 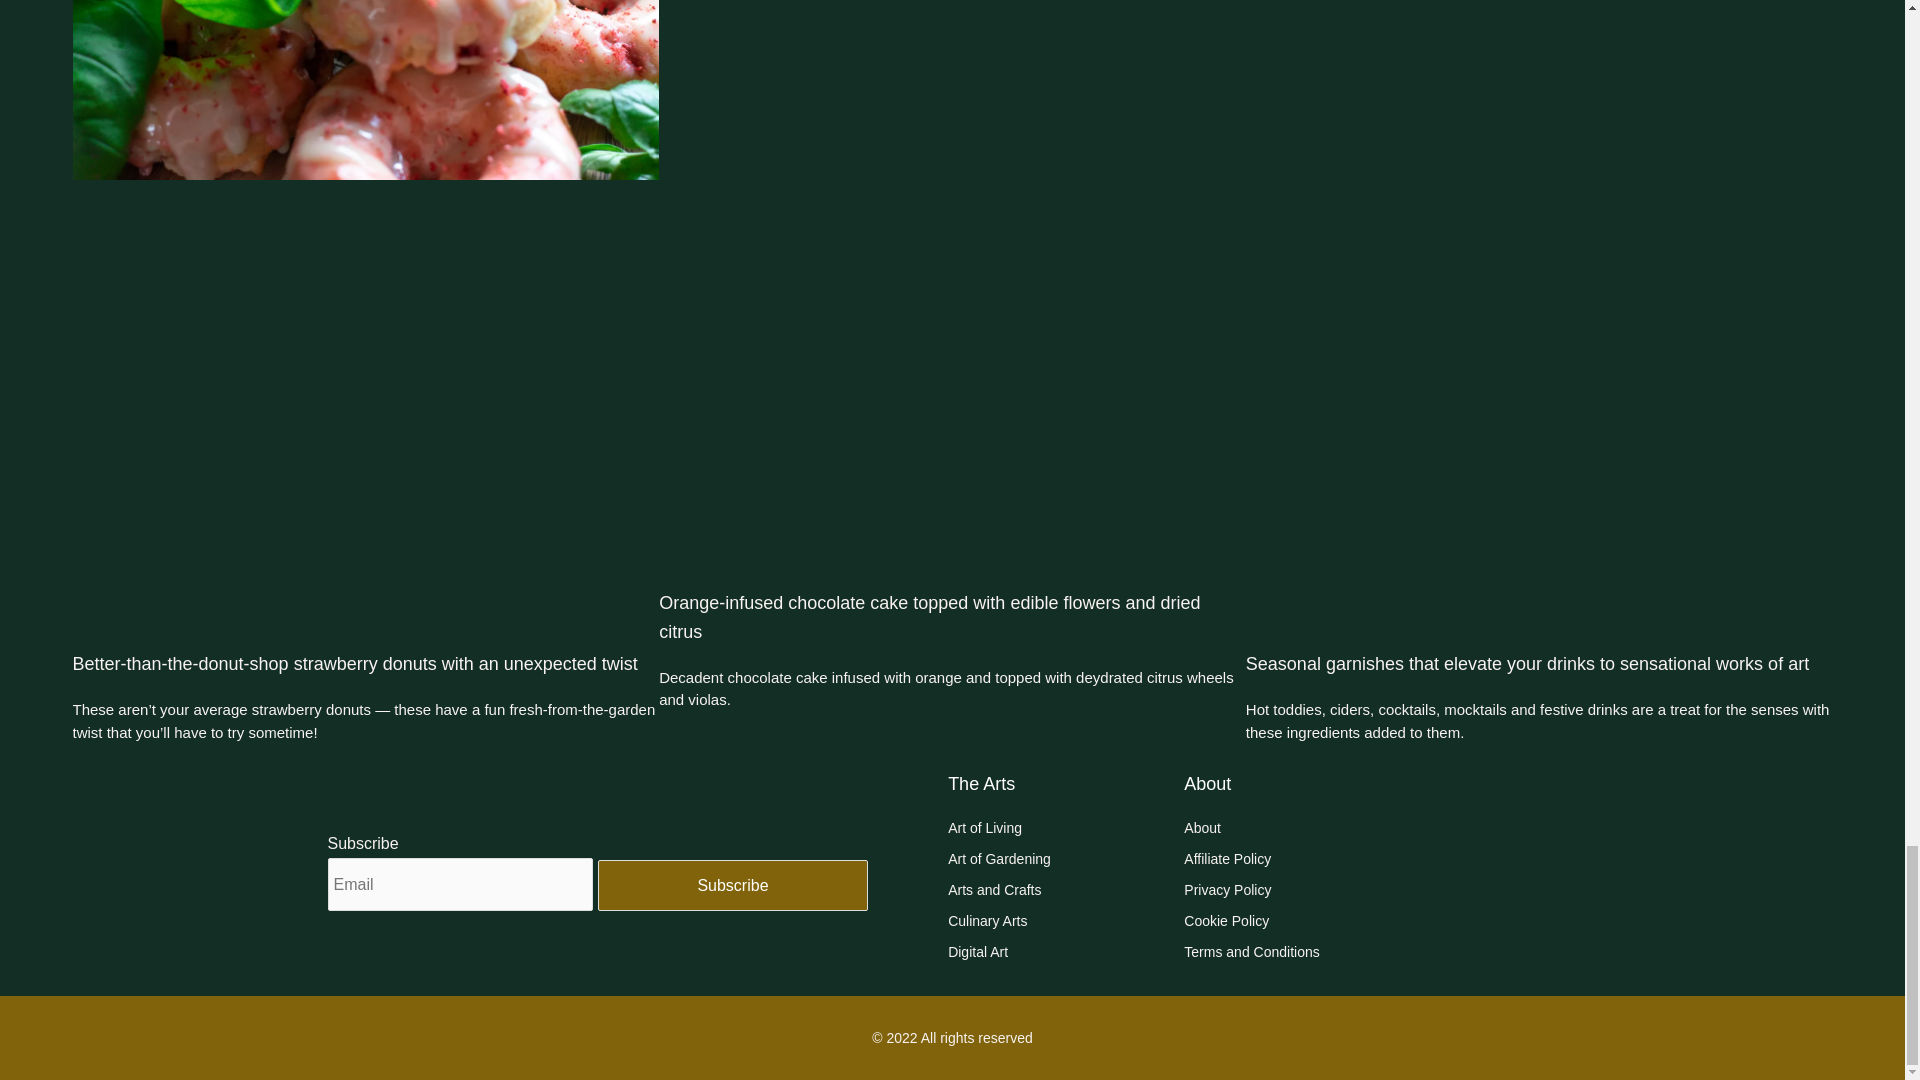 I want to click on Art of Gardening, so click(x=1066, y=859).